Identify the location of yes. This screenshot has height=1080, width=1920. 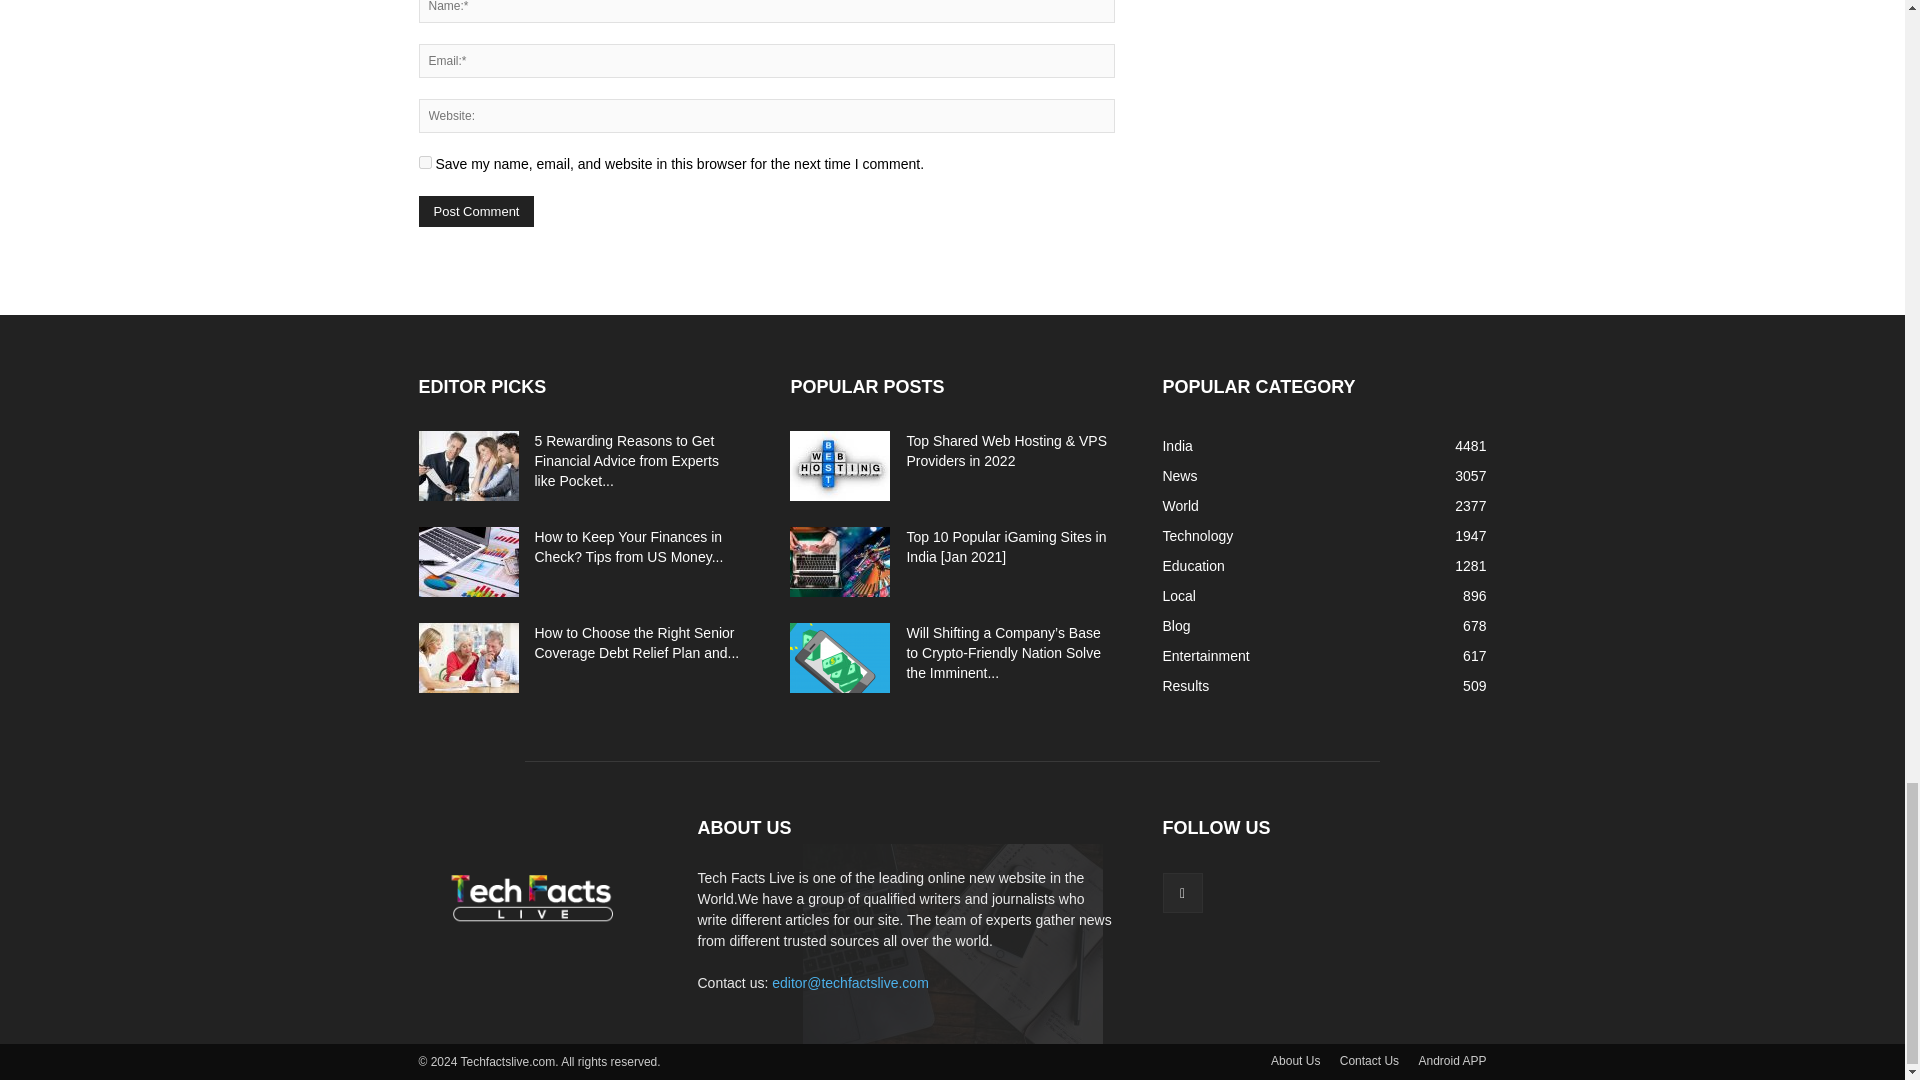
(424, 162).